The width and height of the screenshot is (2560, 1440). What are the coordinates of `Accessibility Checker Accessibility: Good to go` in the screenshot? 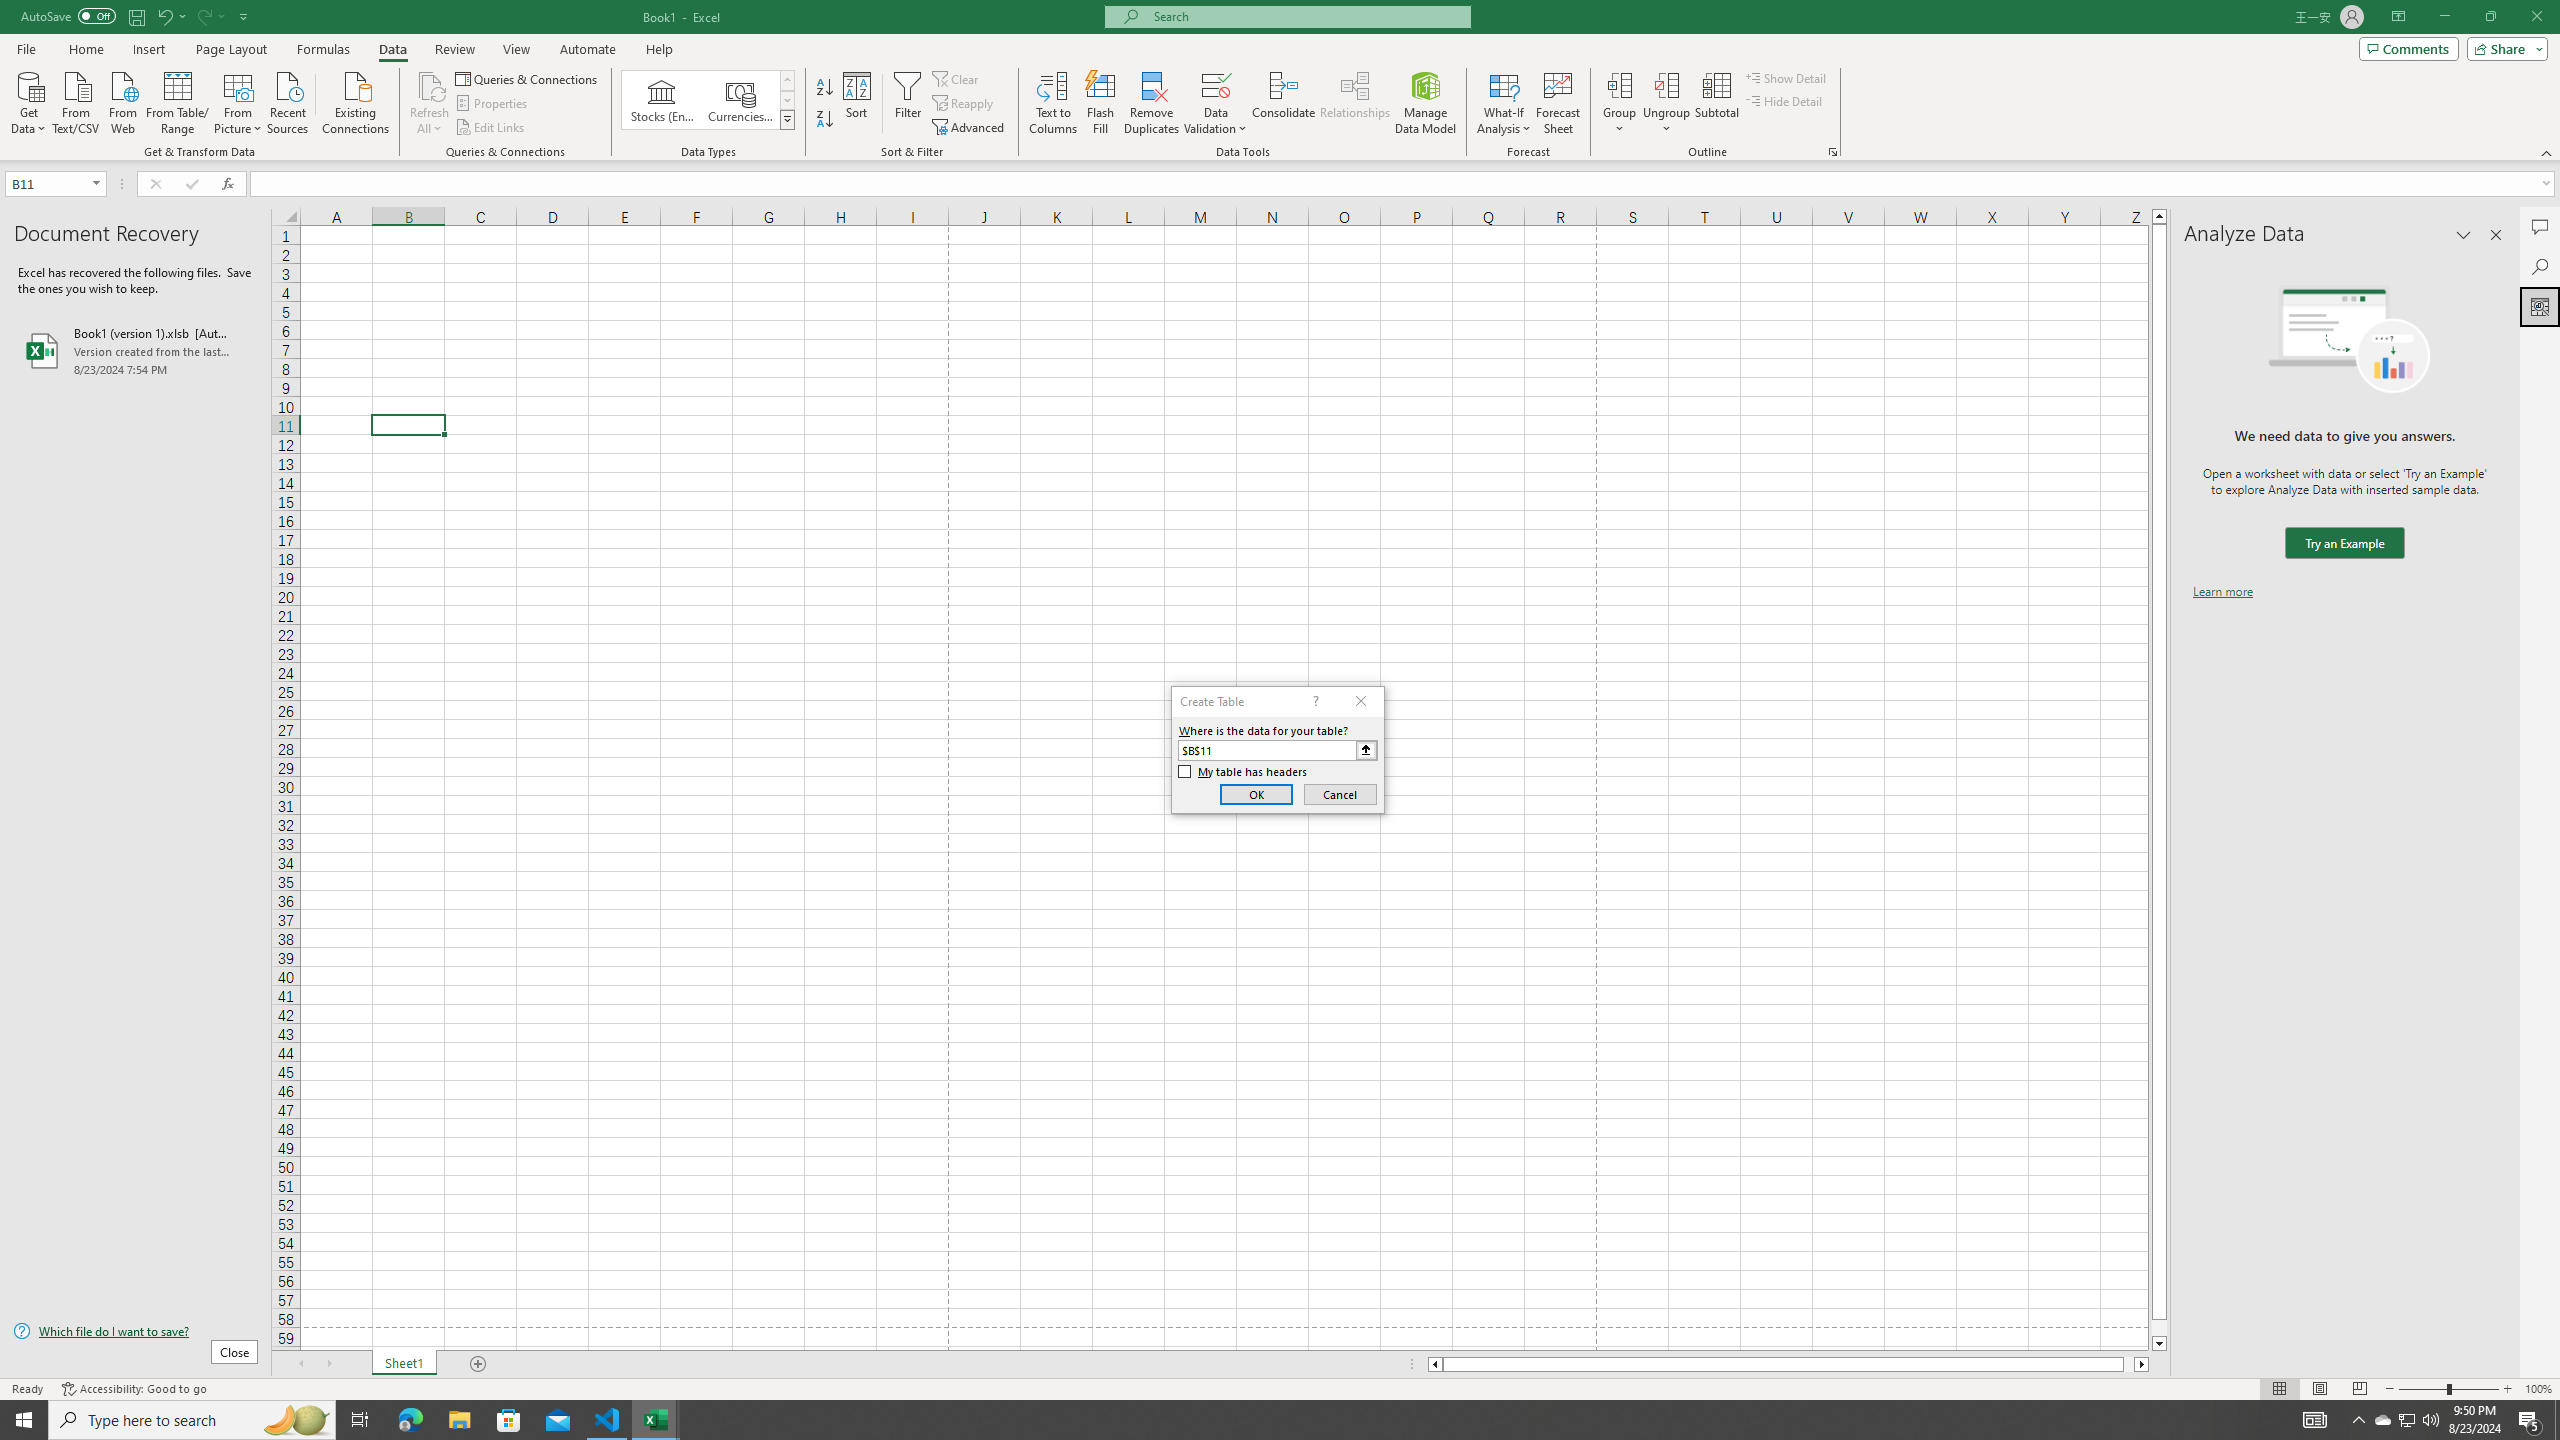 It's located at (134, 1389).